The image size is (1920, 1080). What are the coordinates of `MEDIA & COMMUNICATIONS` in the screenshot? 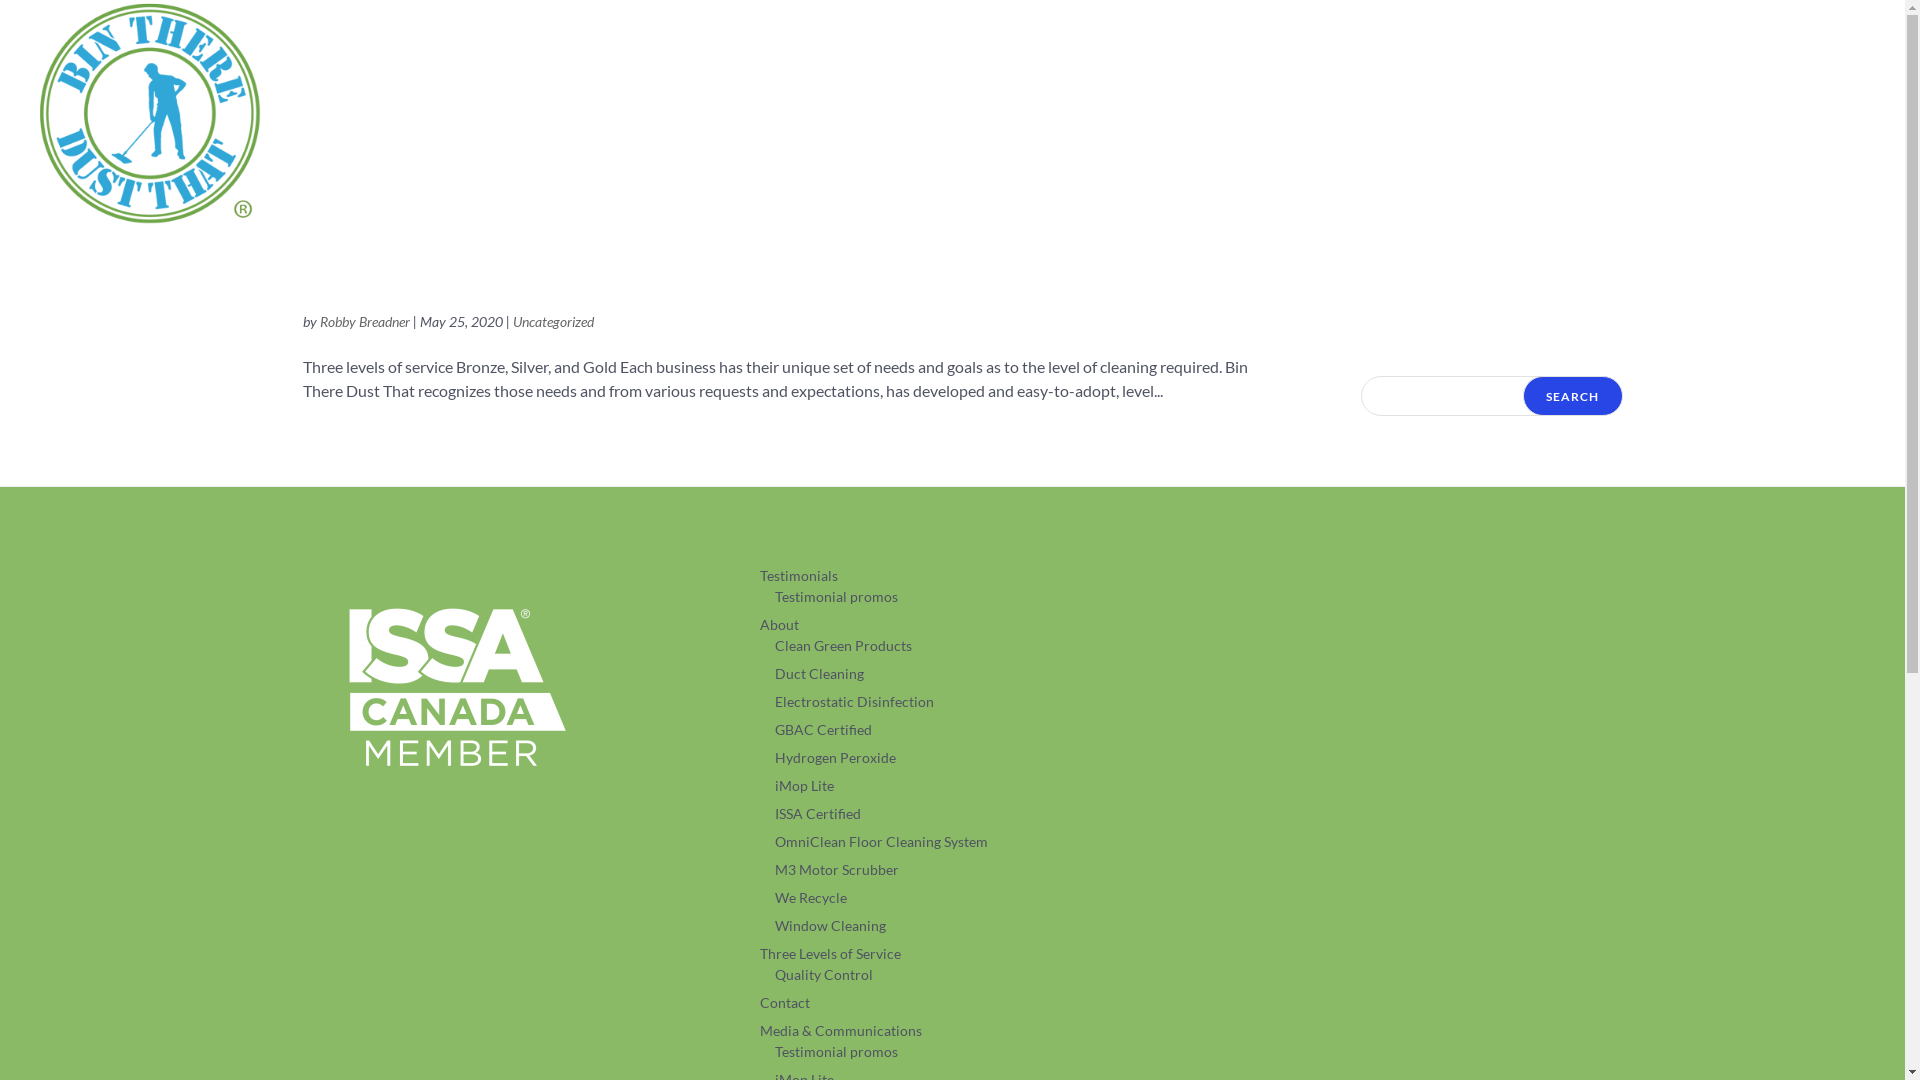 It's located at (1735, 119).